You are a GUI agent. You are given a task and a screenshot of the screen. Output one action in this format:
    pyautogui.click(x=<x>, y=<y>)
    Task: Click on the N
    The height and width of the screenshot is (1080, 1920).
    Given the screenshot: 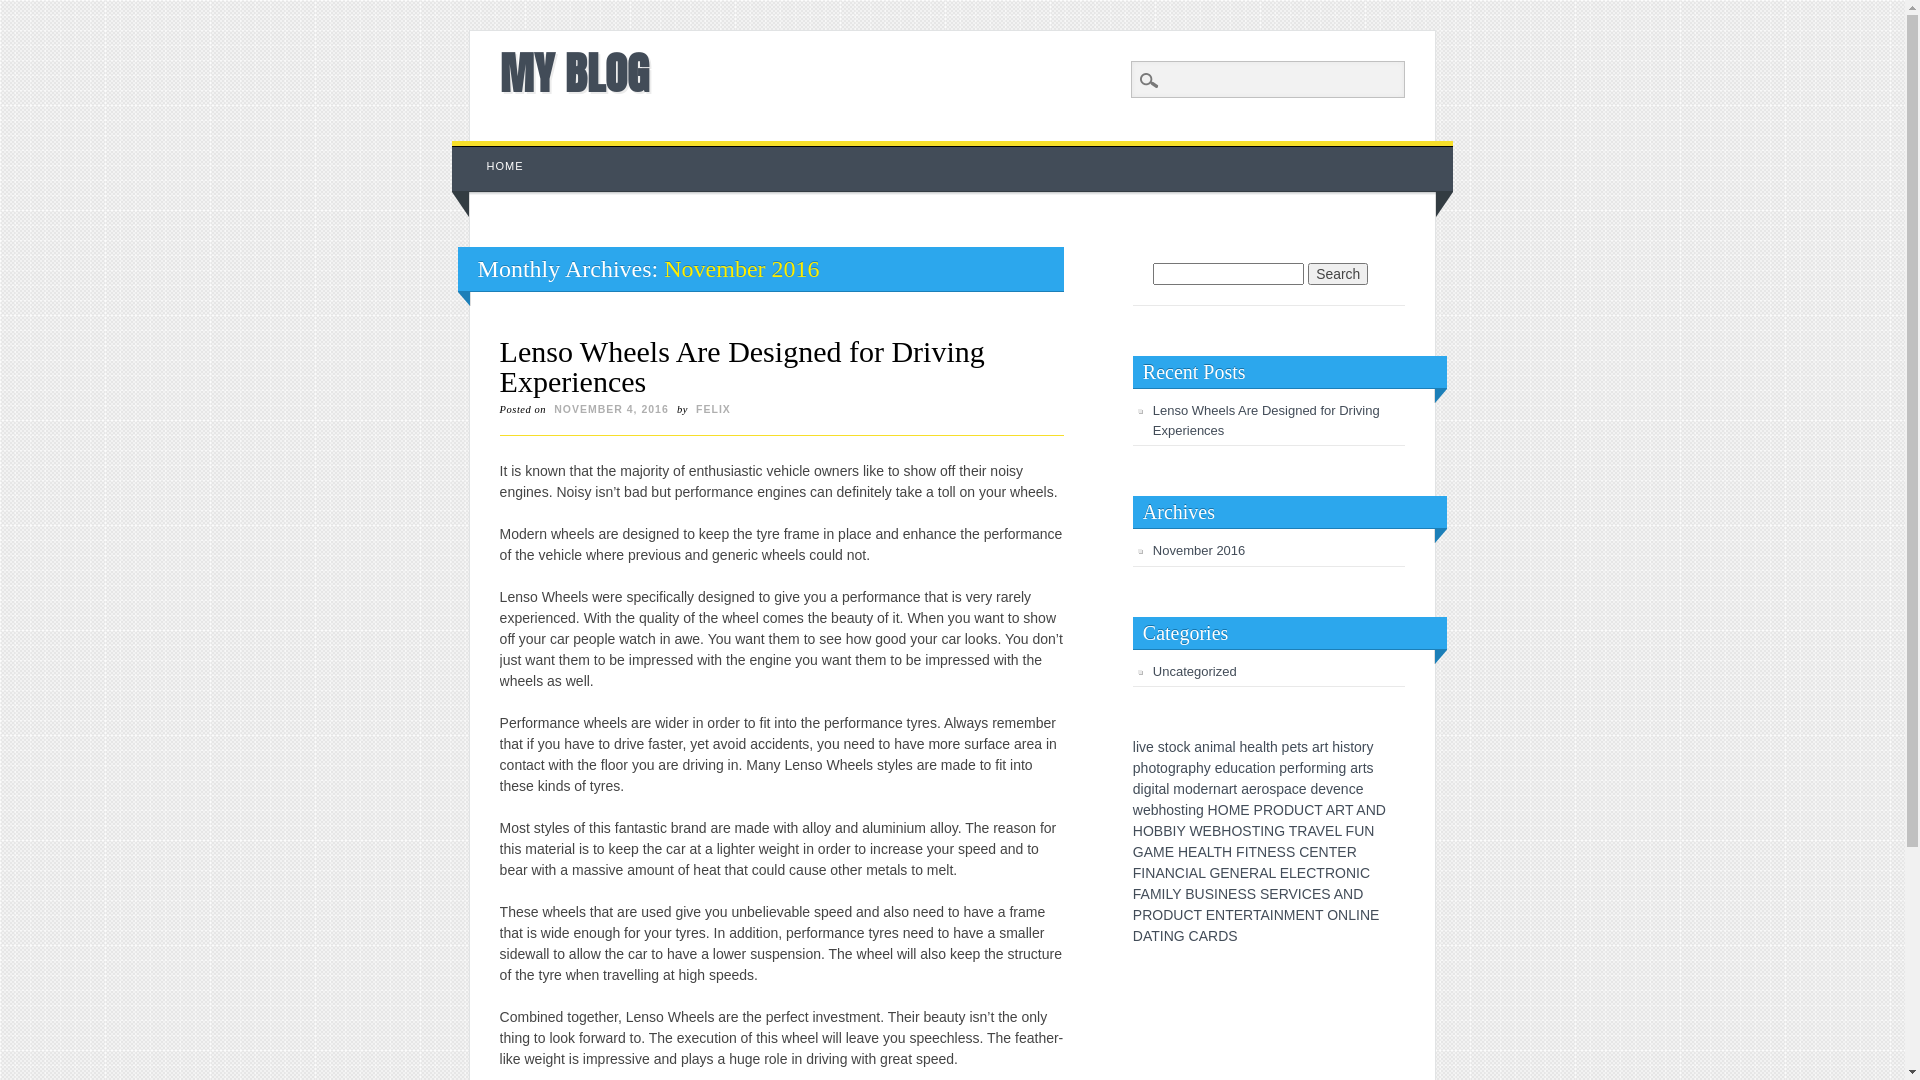 What is the action you would take?
    pyautogui.click(x=1279, y=915)
    